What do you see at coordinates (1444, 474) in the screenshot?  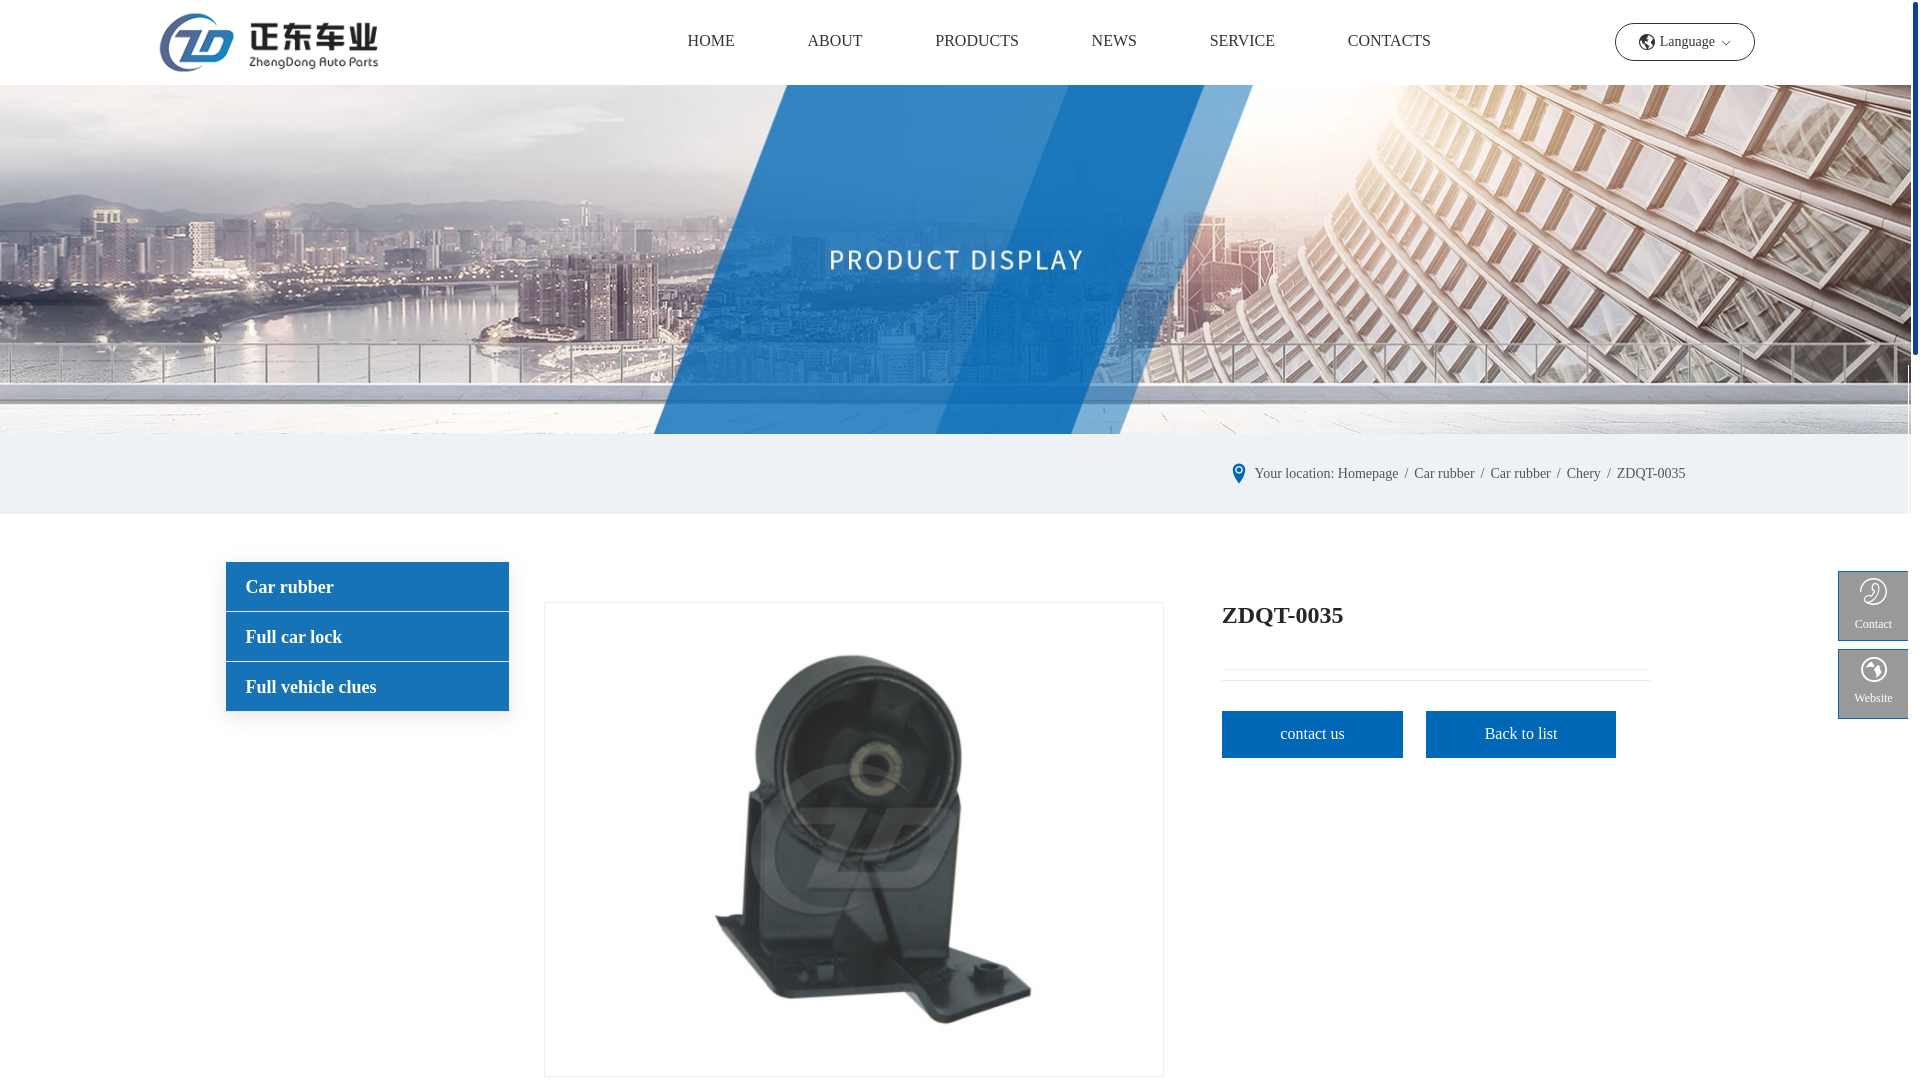 I see `Car rubber` at bounding box center [1444, 474].